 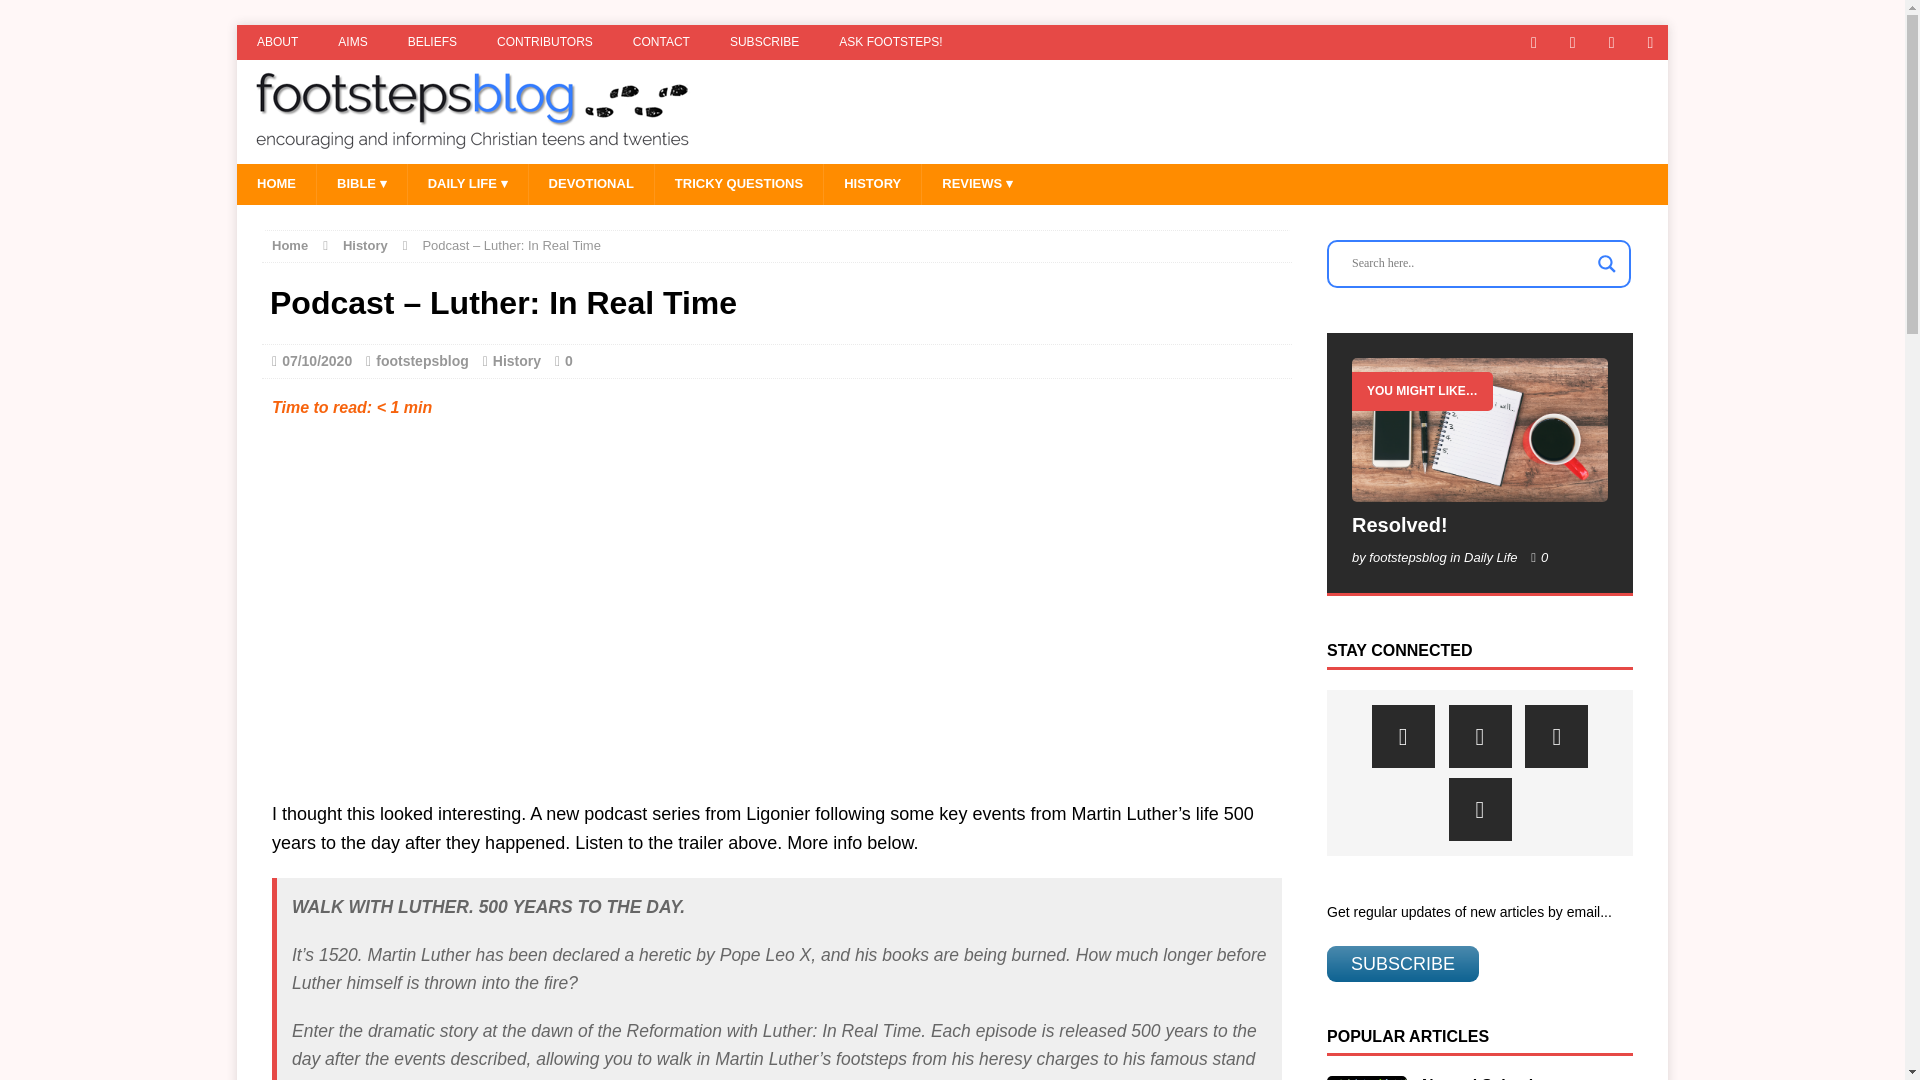 What do you see at coordinates (738, 184) in the screenshot?
I see `TRICKY QUESTIONS` at bounding box center [738, 184].